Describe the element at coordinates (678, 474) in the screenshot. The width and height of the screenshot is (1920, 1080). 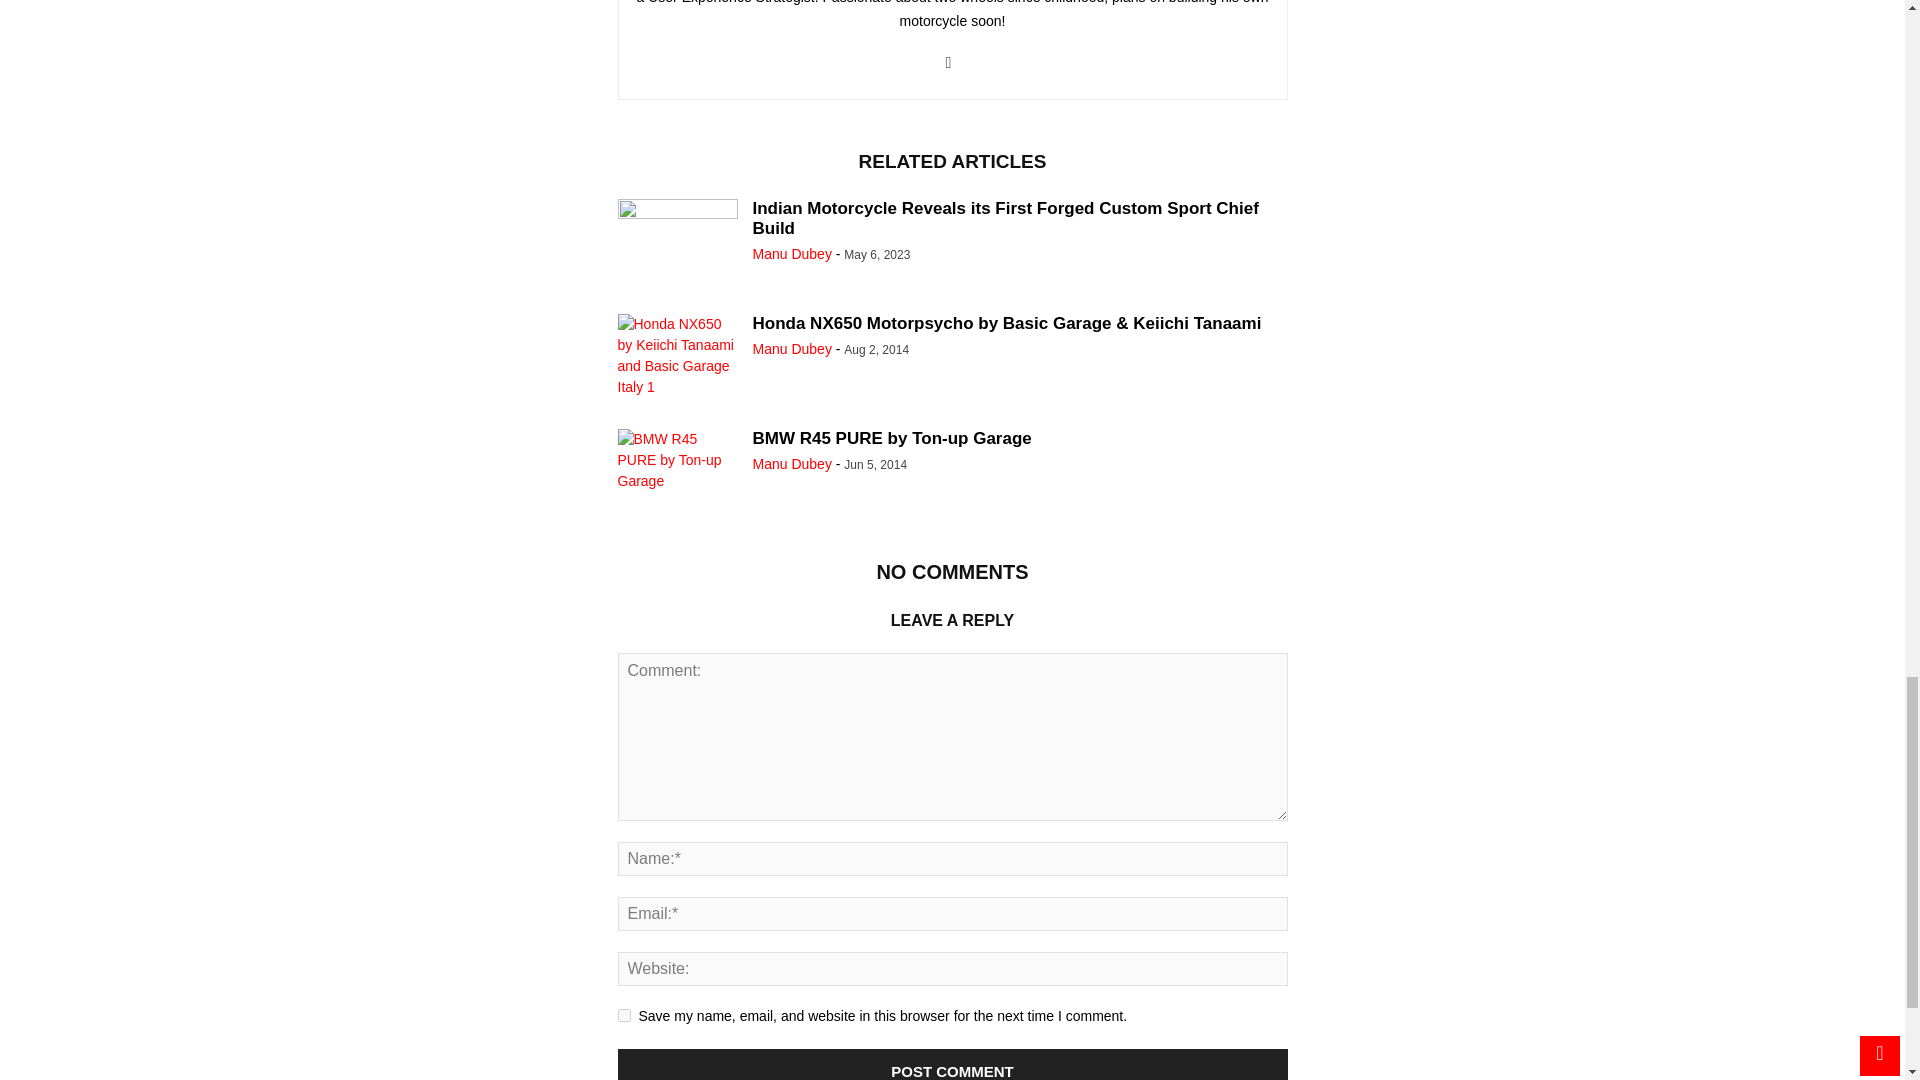
I see `BMW R45 PURE by Ton-up Garage` at that location.